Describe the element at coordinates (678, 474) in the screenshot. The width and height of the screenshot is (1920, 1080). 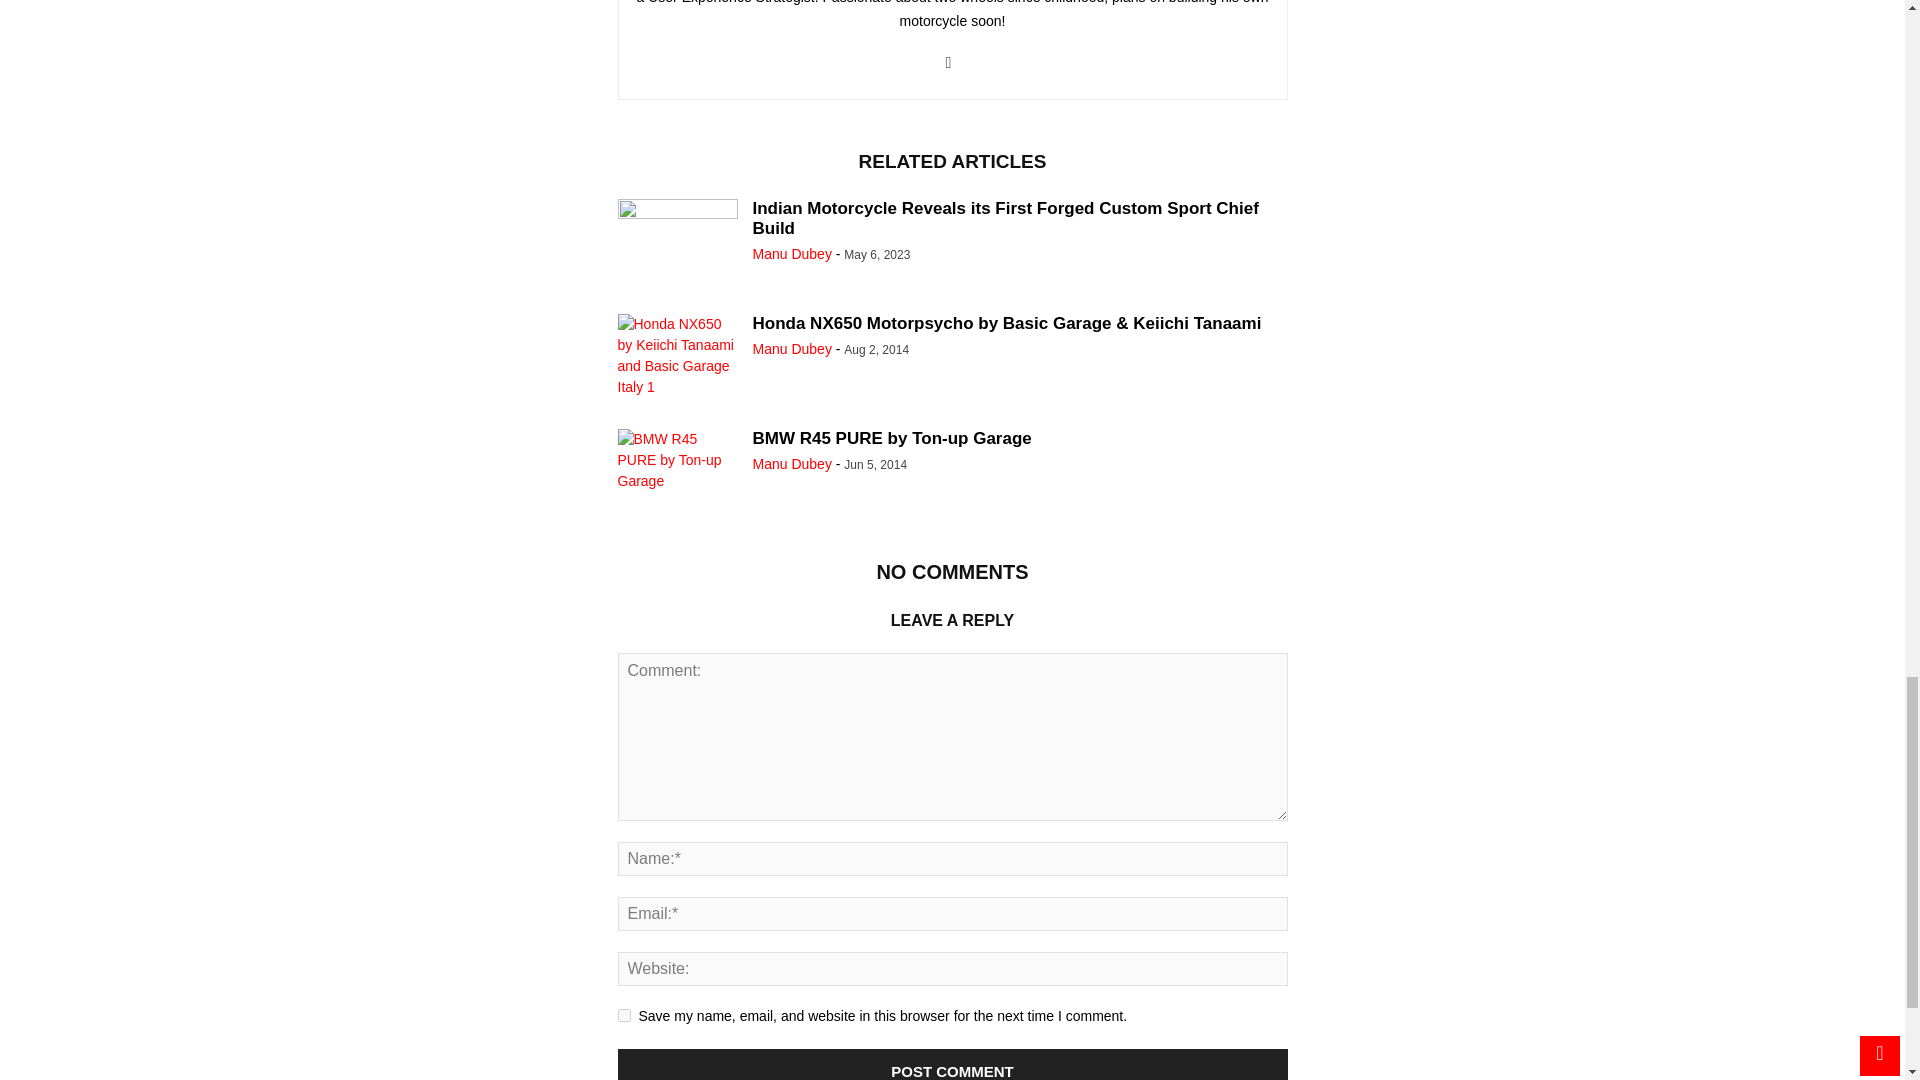
I see `BMW R45 PURE by Ton-up Garage` at that location.